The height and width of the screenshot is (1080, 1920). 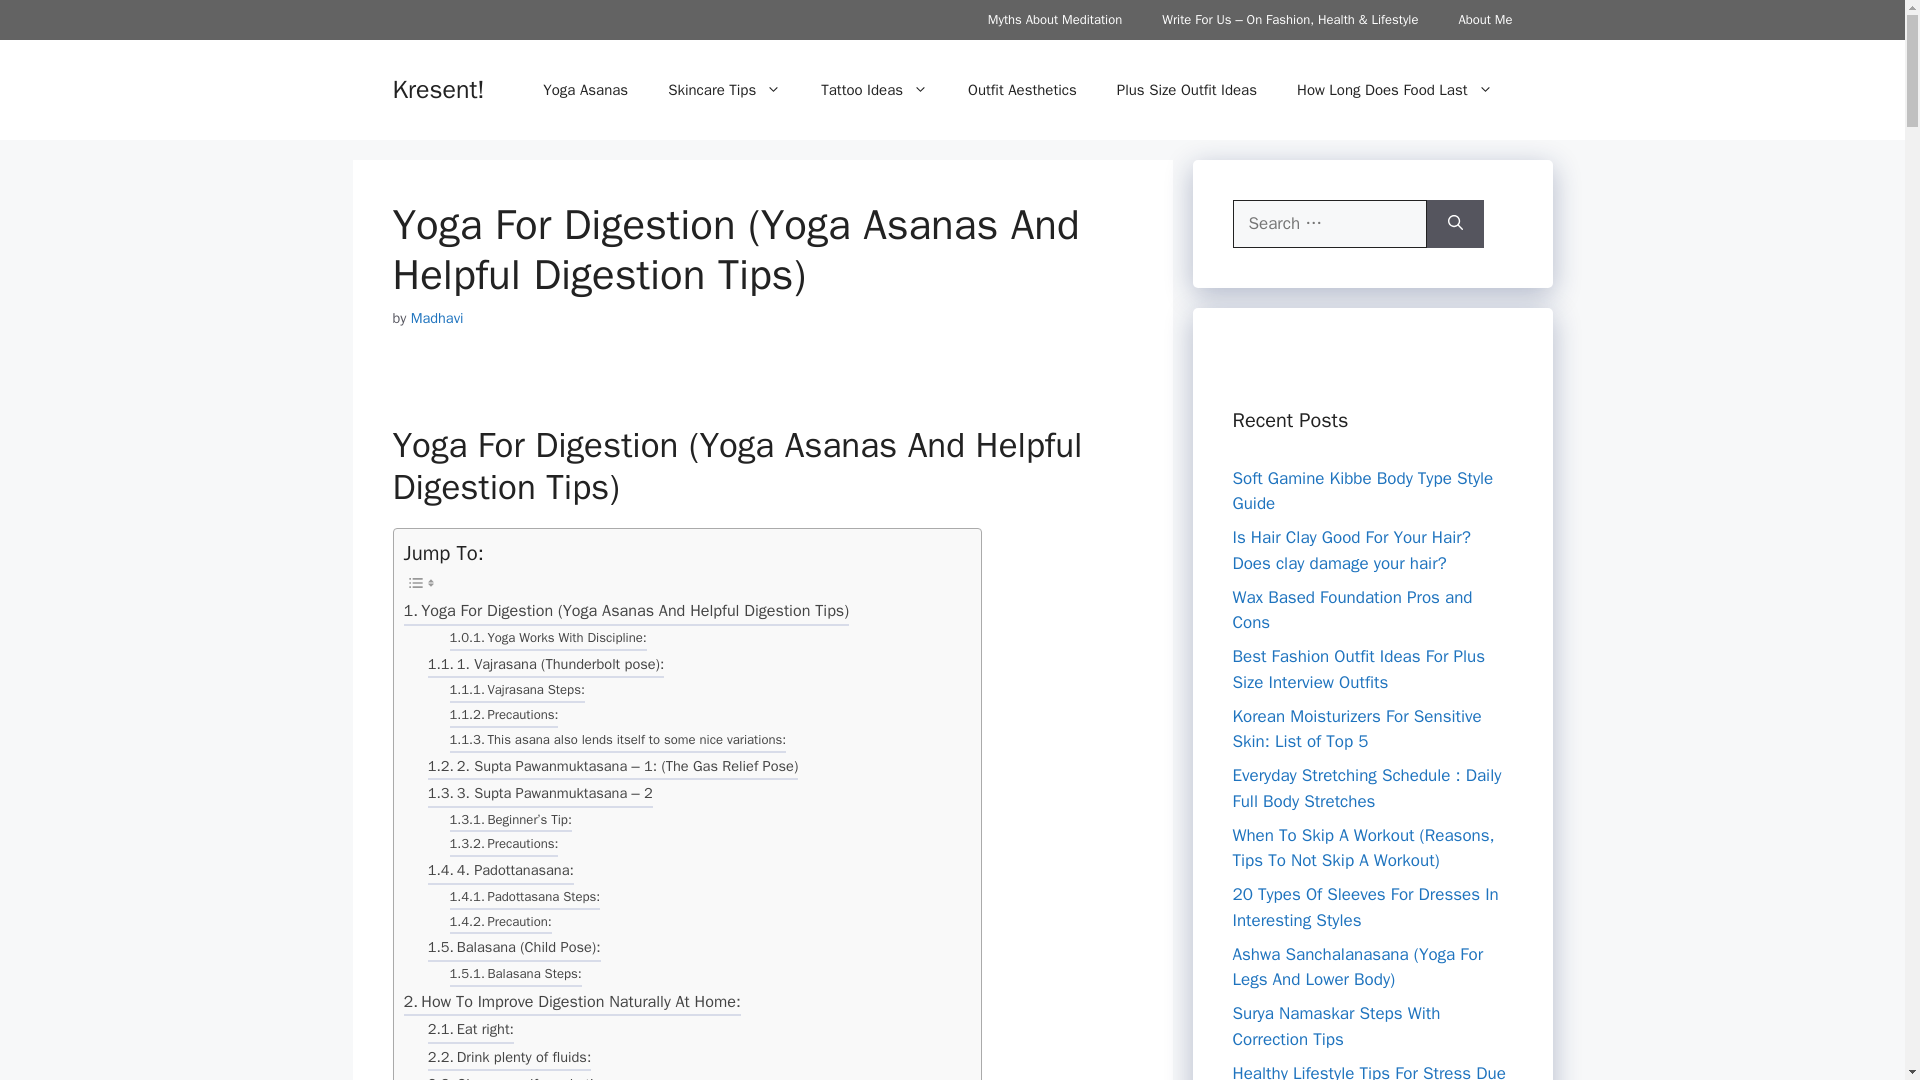 I want to click on Give yourself ample time:, so click(x=523, y=1076).